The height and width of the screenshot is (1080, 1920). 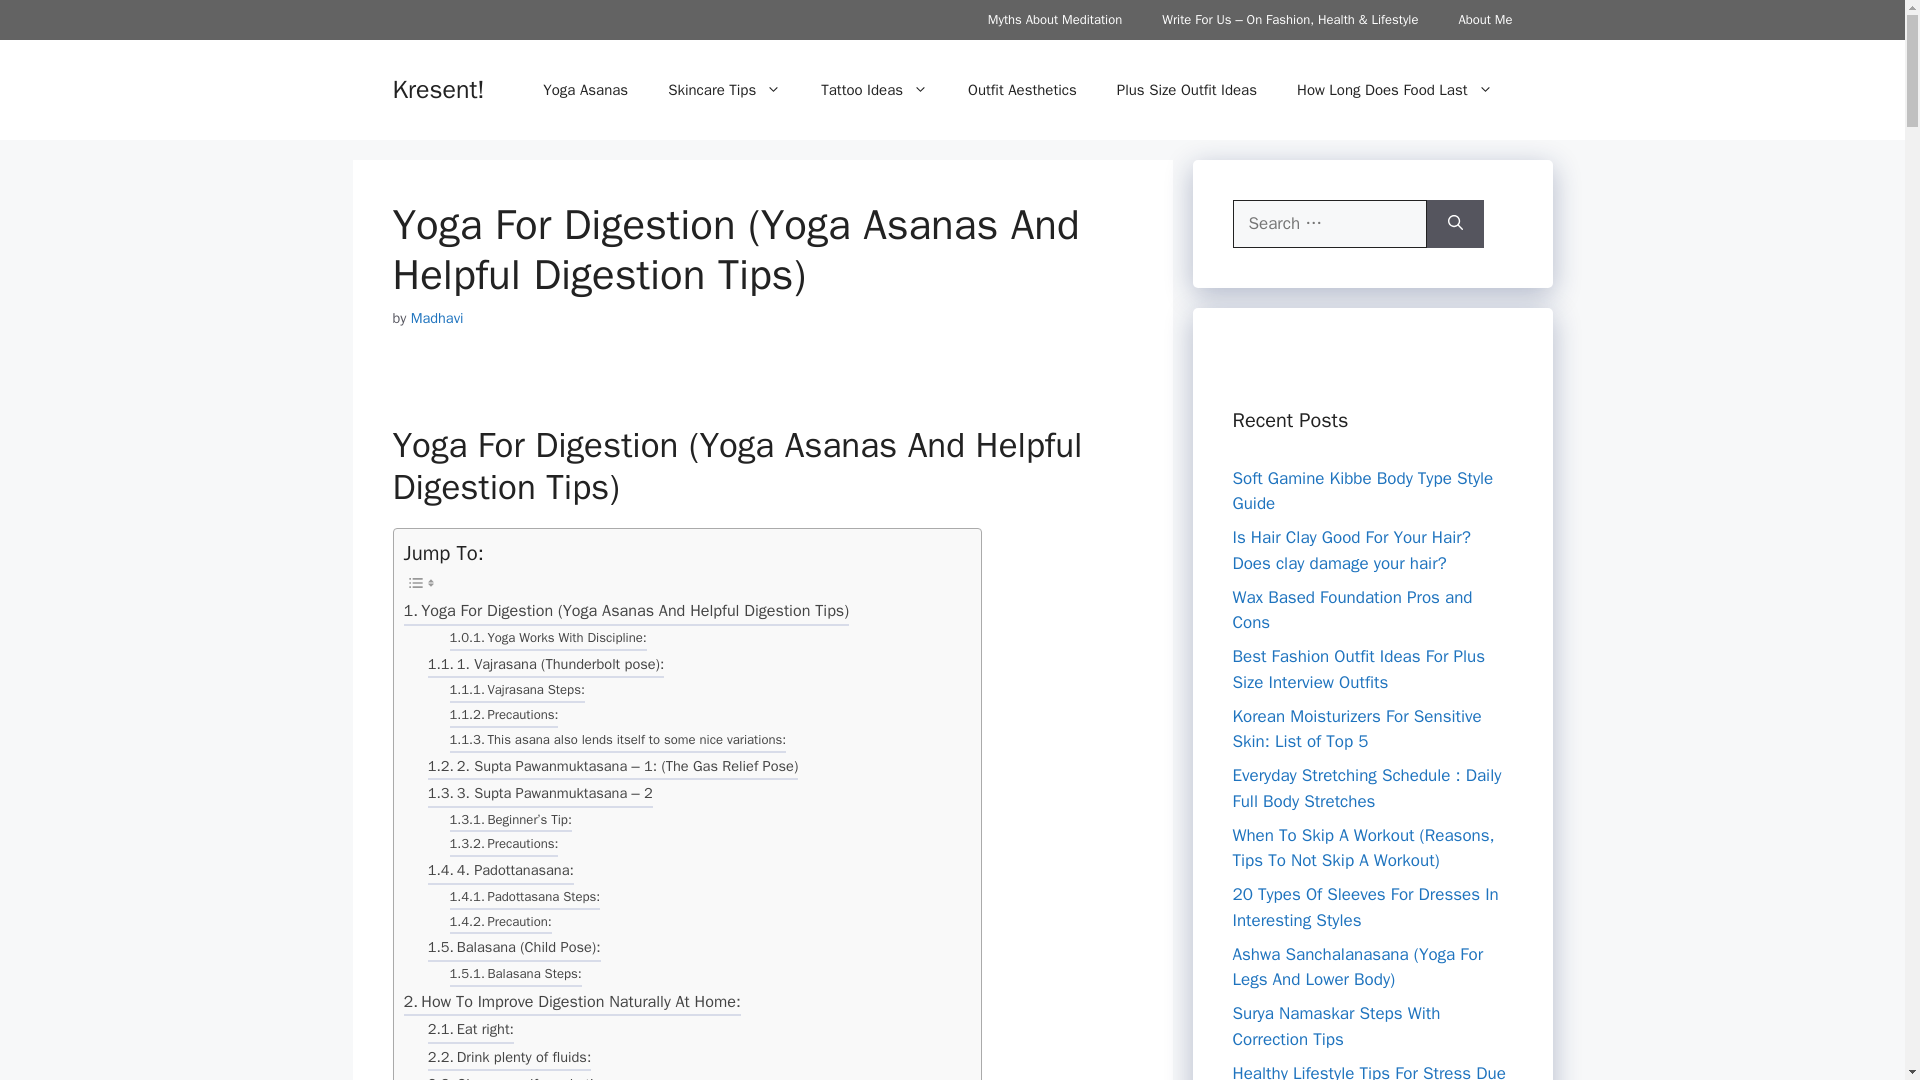 I want to click on Give yourself ample time:, so click(x=523, y=1076).